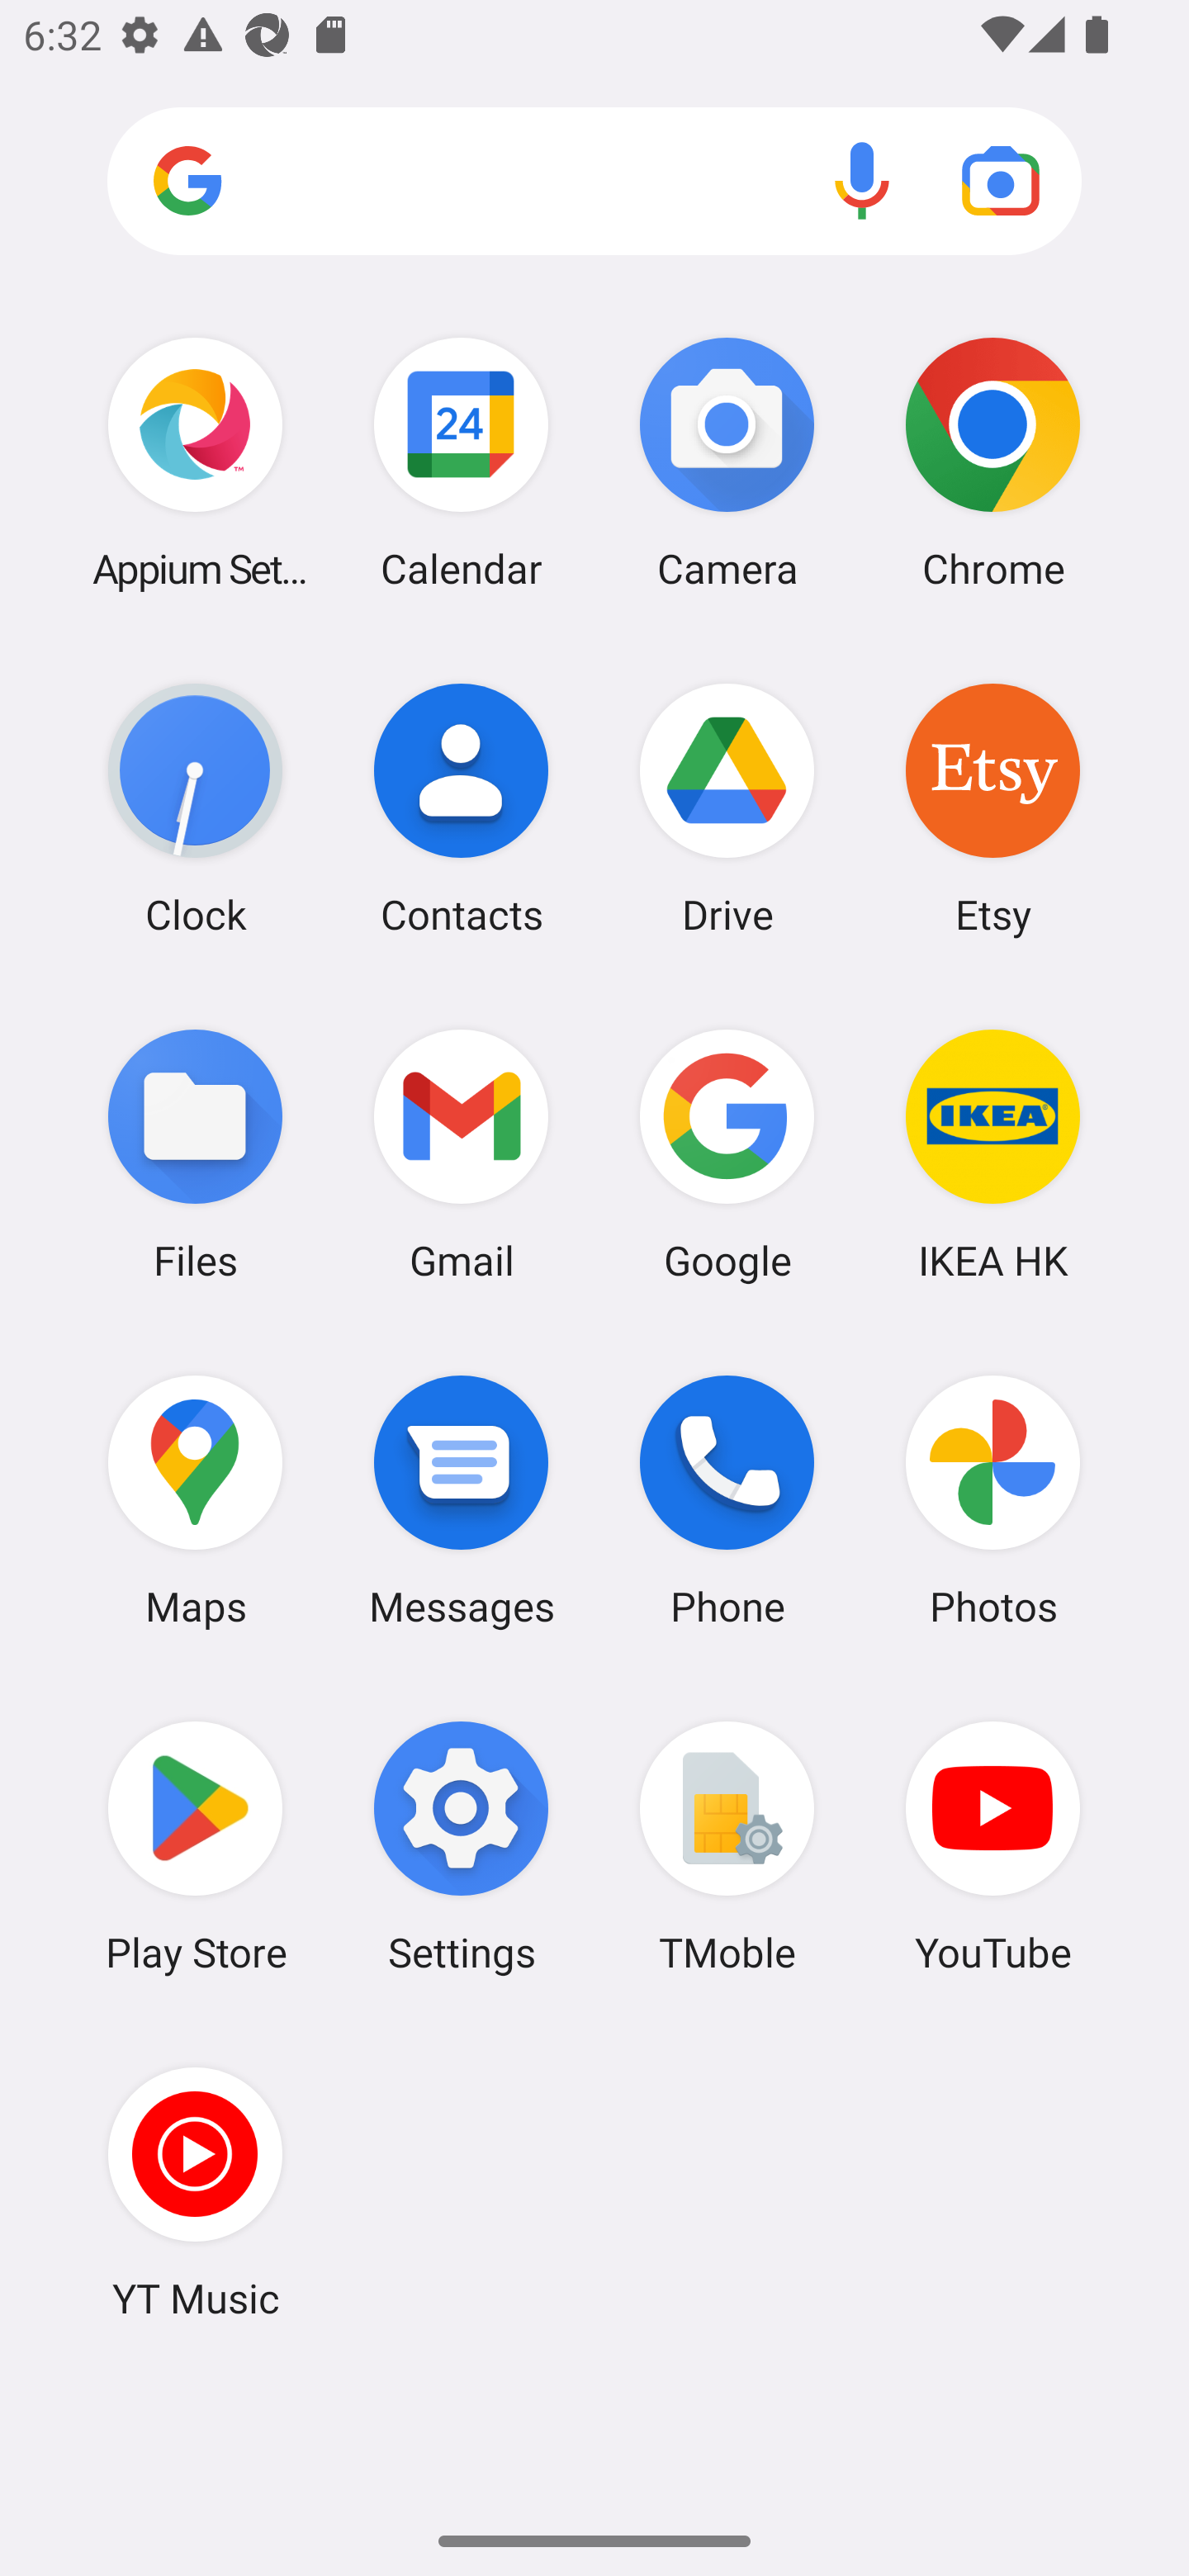 This screenshot has width=1189, height=2576. What do you see at coordinates (195, 1153) in the screenshot?
I see `Files` at bounding box center [195, 1153].